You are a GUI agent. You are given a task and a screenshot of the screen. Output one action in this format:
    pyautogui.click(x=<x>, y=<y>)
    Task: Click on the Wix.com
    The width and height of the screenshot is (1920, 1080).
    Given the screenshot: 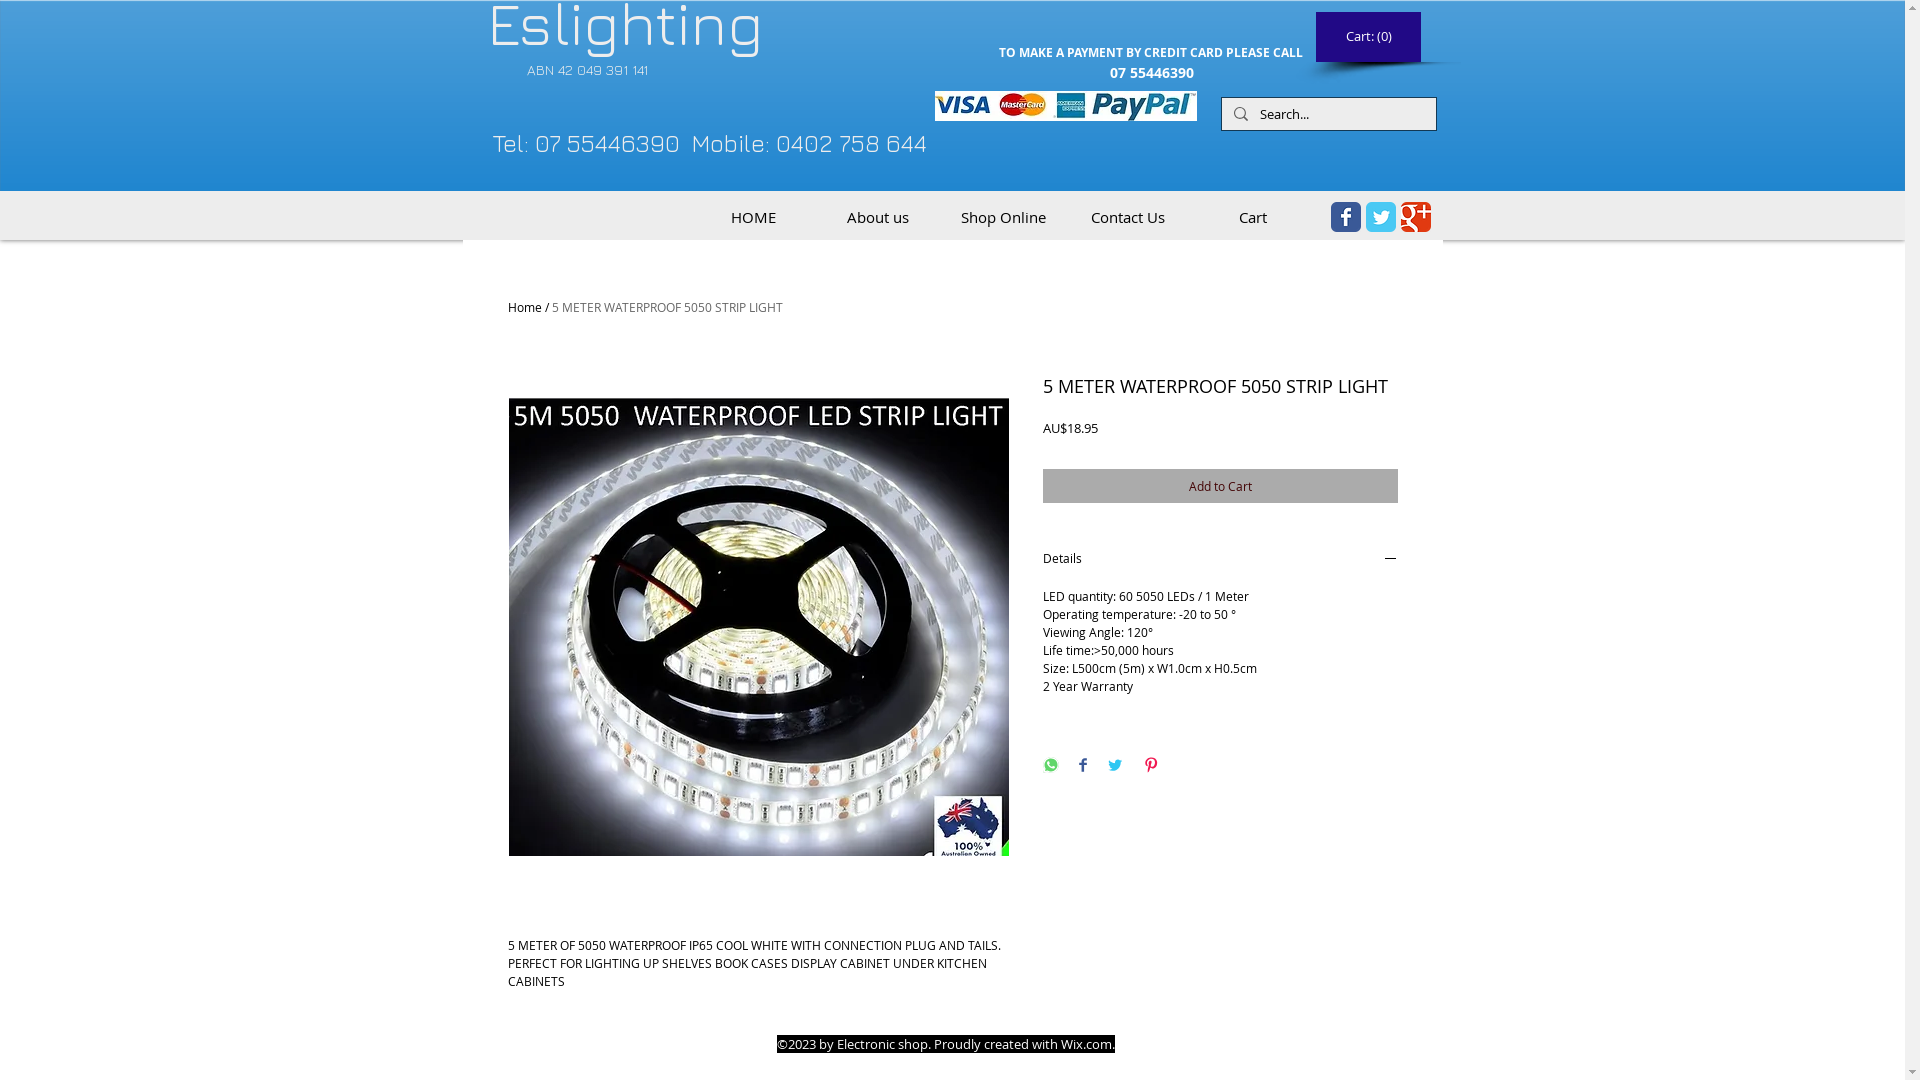 What is the action you would take?
    pyautogui.click(x=1086, y=1044)
    